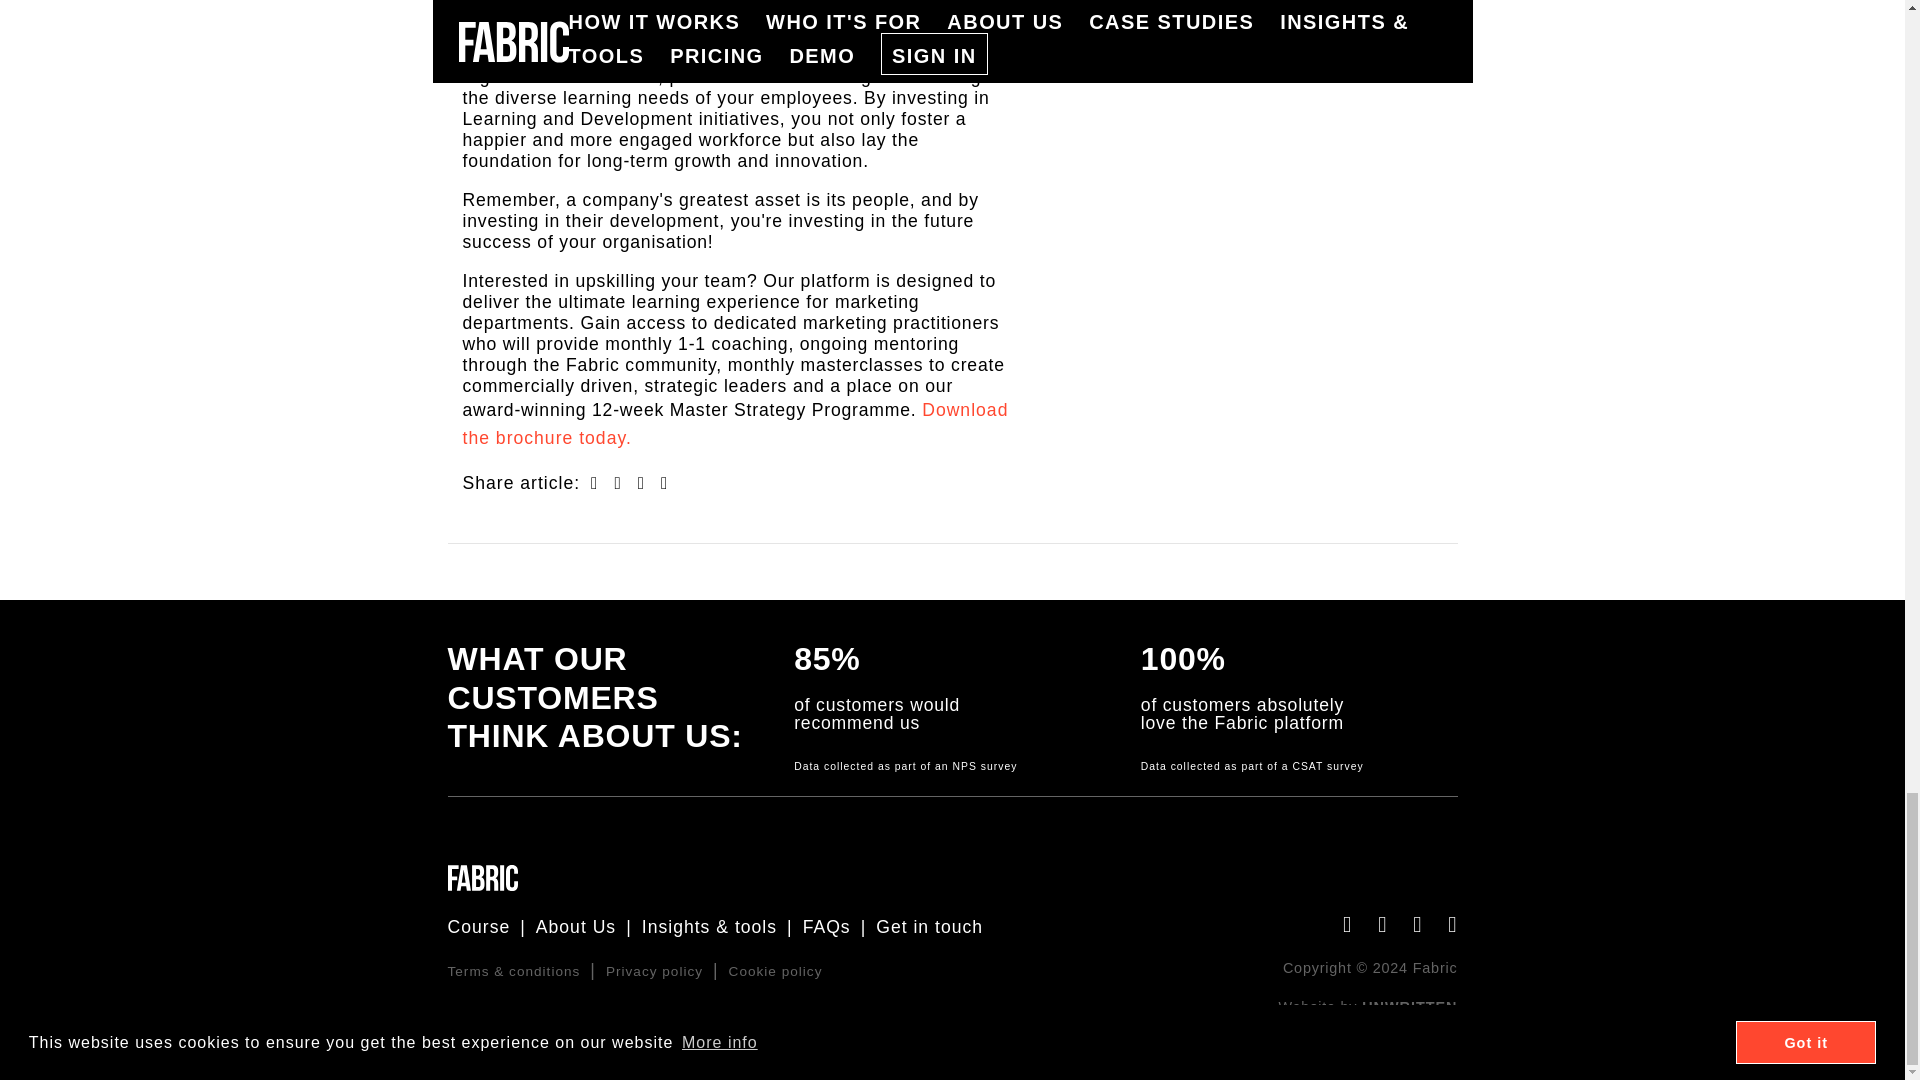 Image resolution: width=1920 pixels, height=1080 pixels. I want to click on Privacy policy, so click(654, 971).